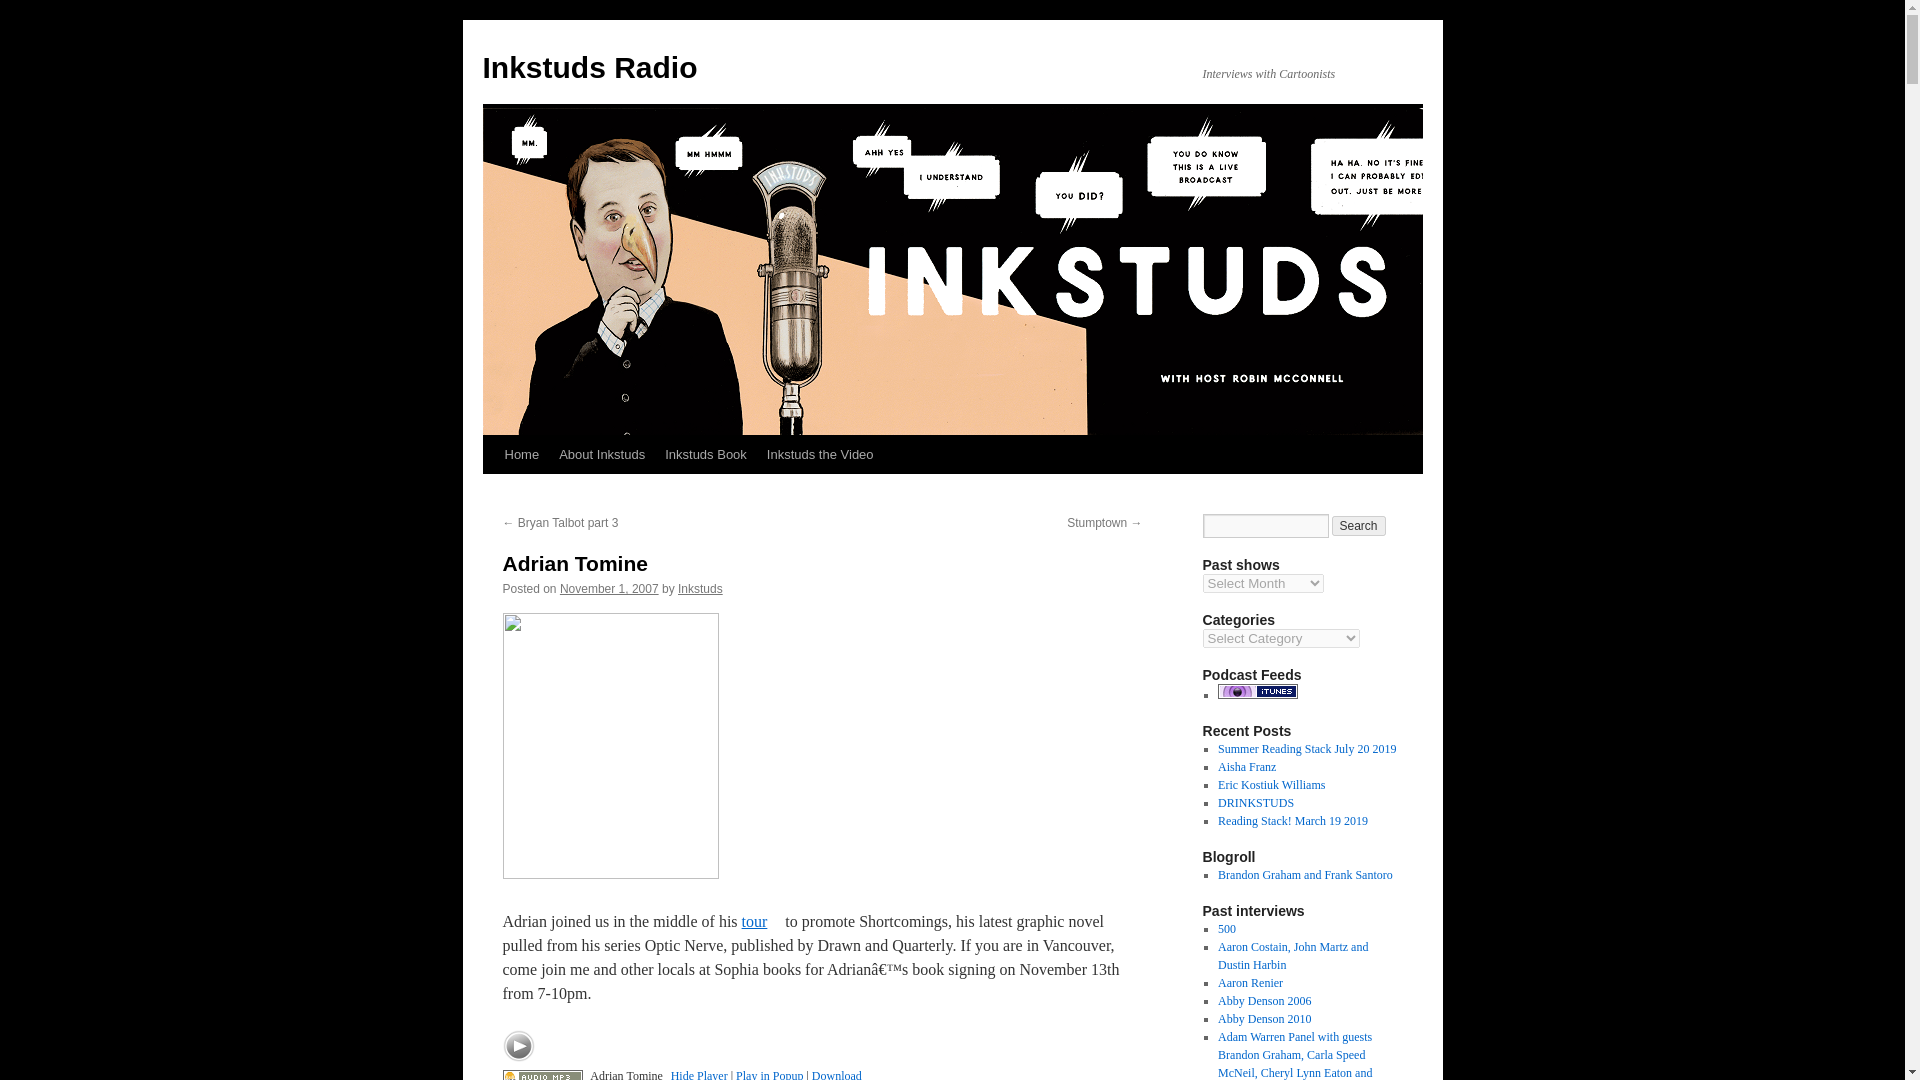 The height and width of the screenshot is (1080, 1920). Describe the element at coordinates (1256, 802) in the screenshot. I see `DRINKSTUDS` at that location.